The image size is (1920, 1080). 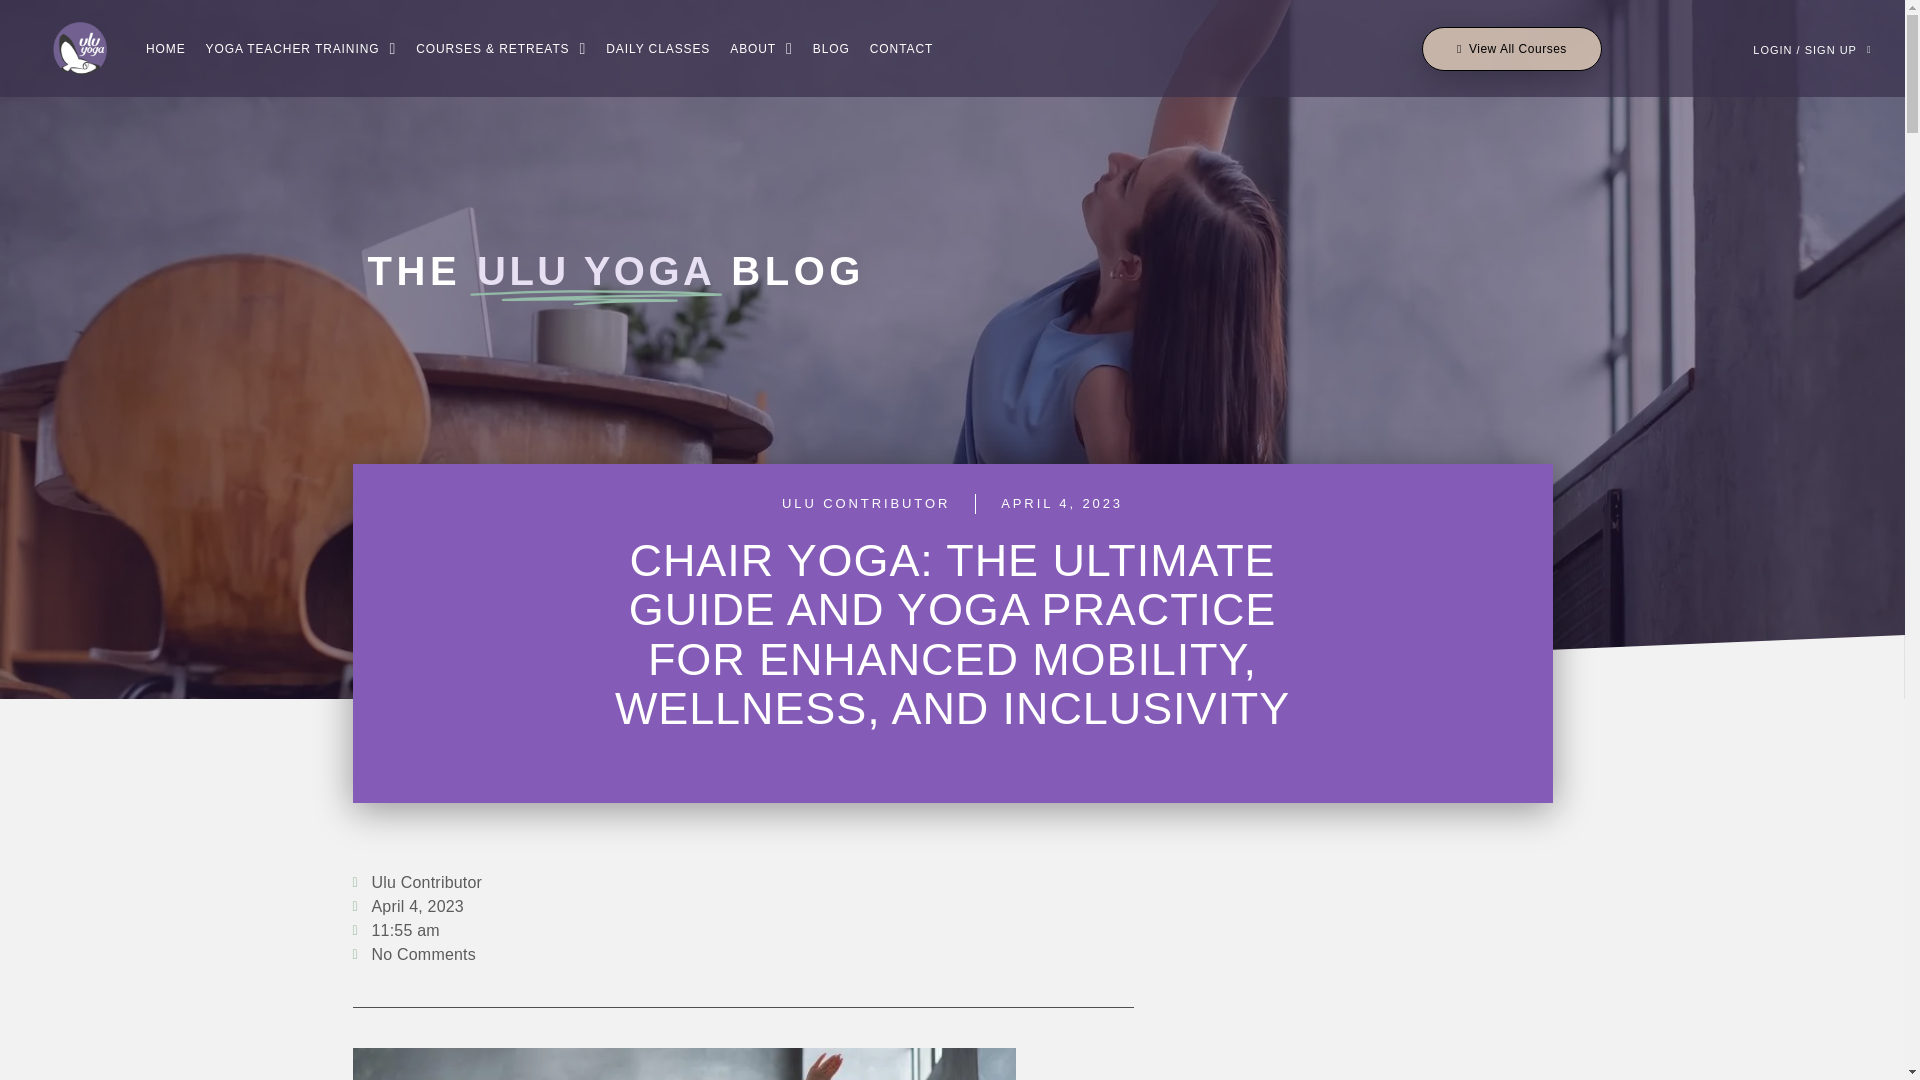 I want to click on YOGA TEACHER TRAINING, so click(x=301, y=49).